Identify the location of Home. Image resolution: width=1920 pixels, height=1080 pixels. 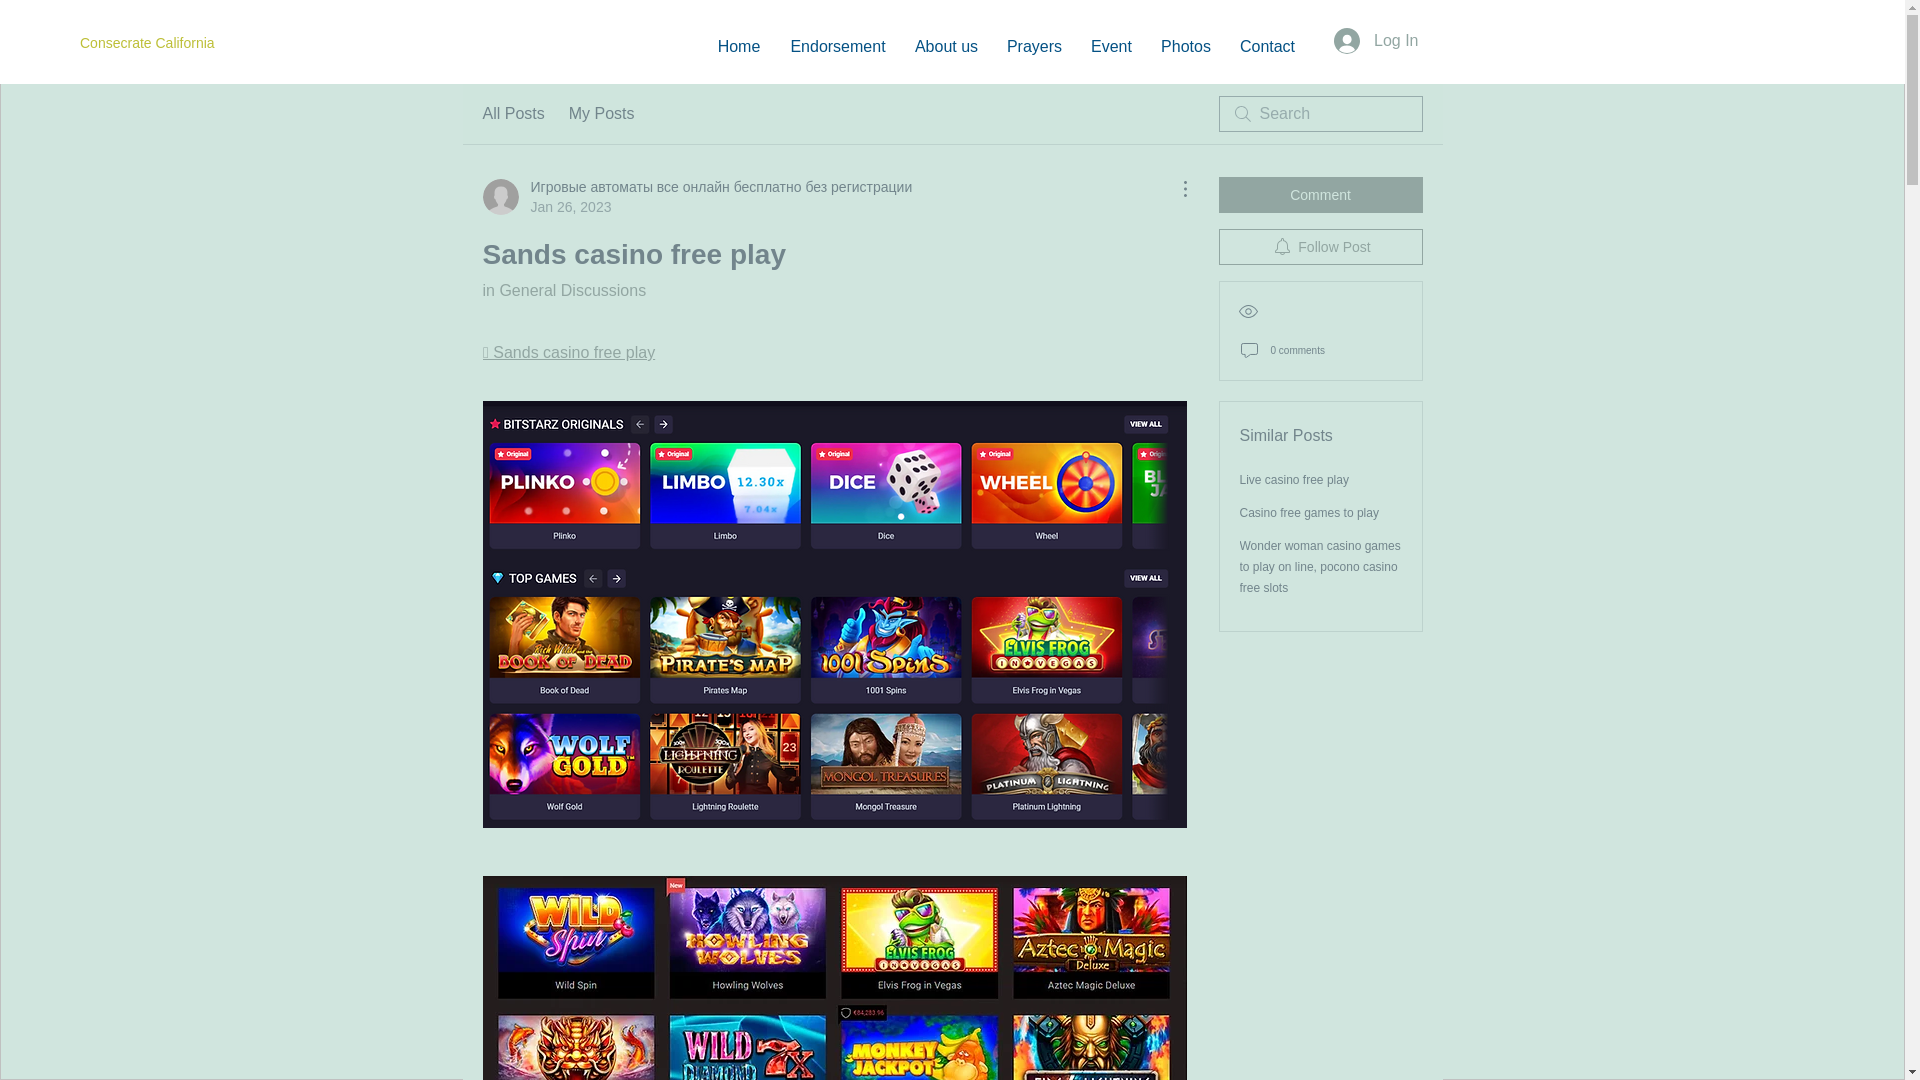
(738, 46).